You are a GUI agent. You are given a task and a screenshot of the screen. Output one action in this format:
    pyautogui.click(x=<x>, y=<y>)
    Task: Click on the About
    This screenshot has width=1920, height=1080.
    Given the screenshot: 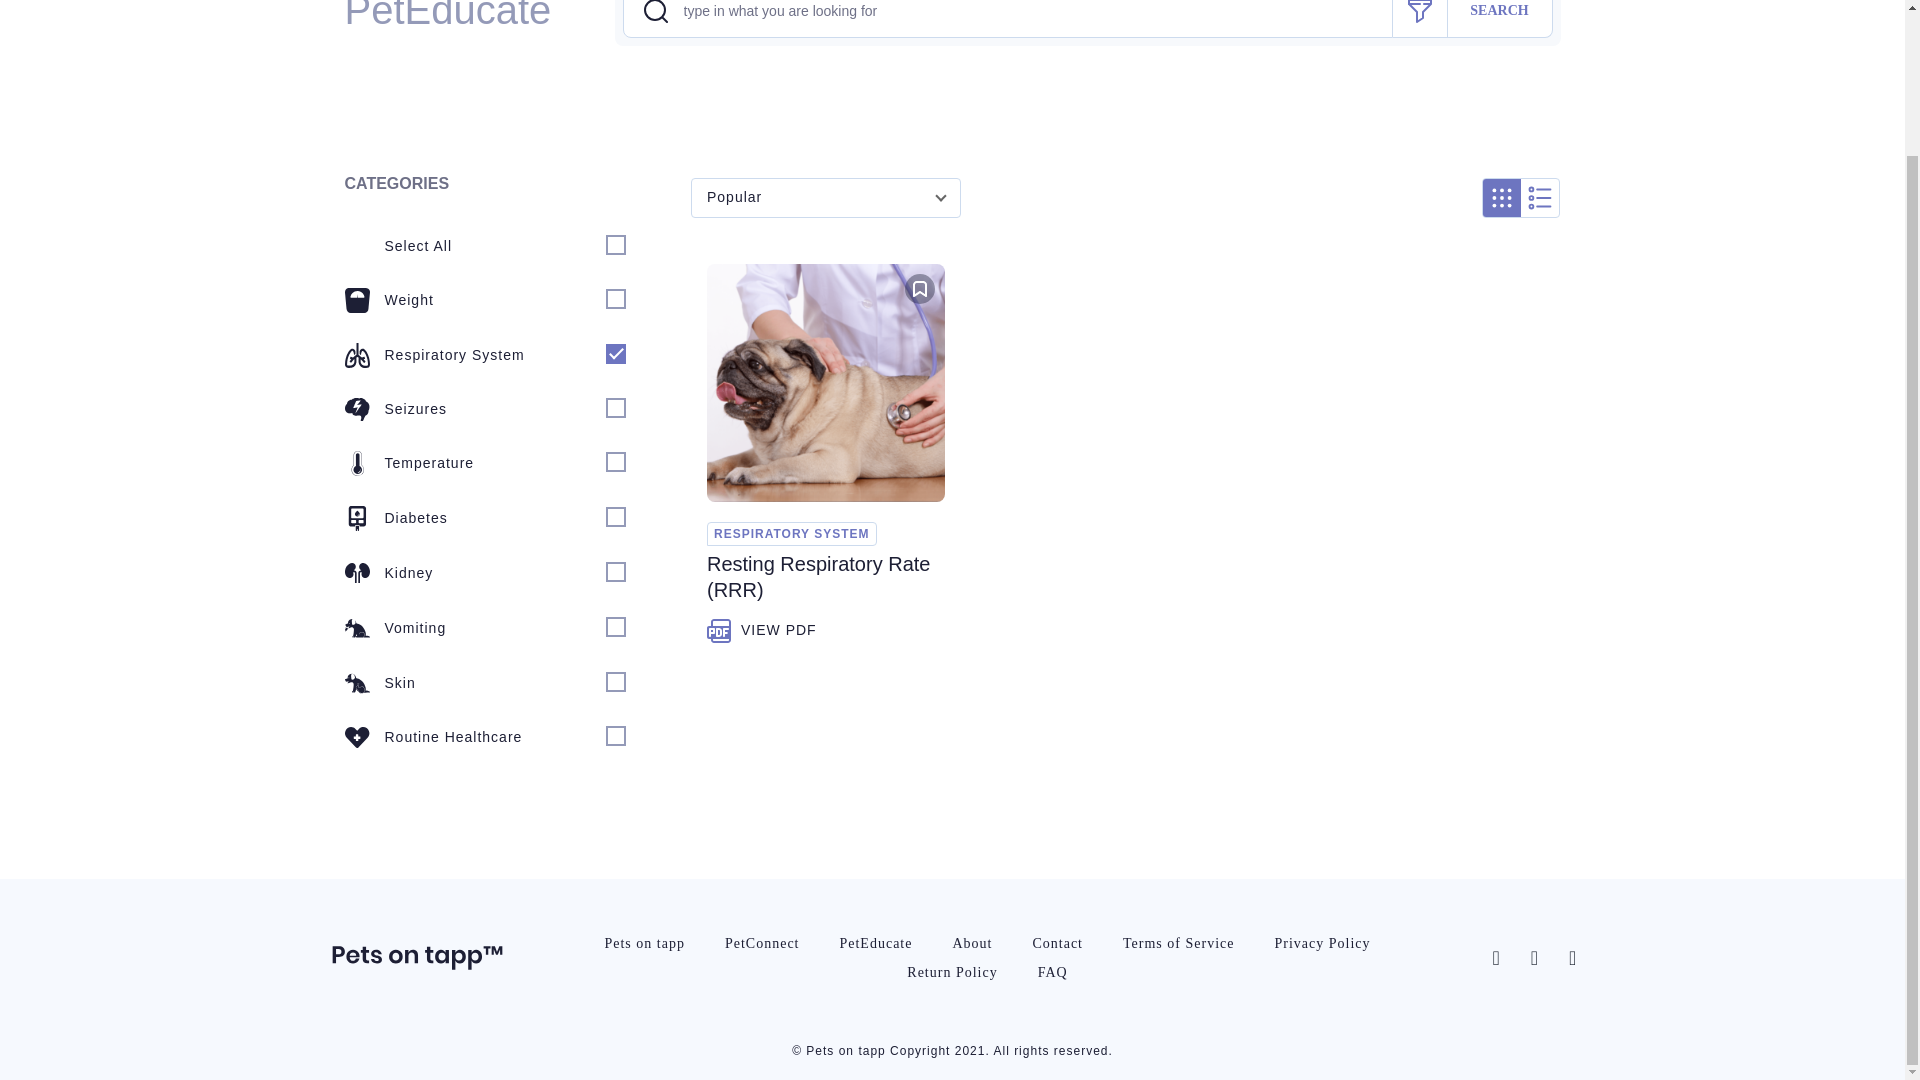 What is the action you would take?
    pyautogui.click(x=971, y=942)
    